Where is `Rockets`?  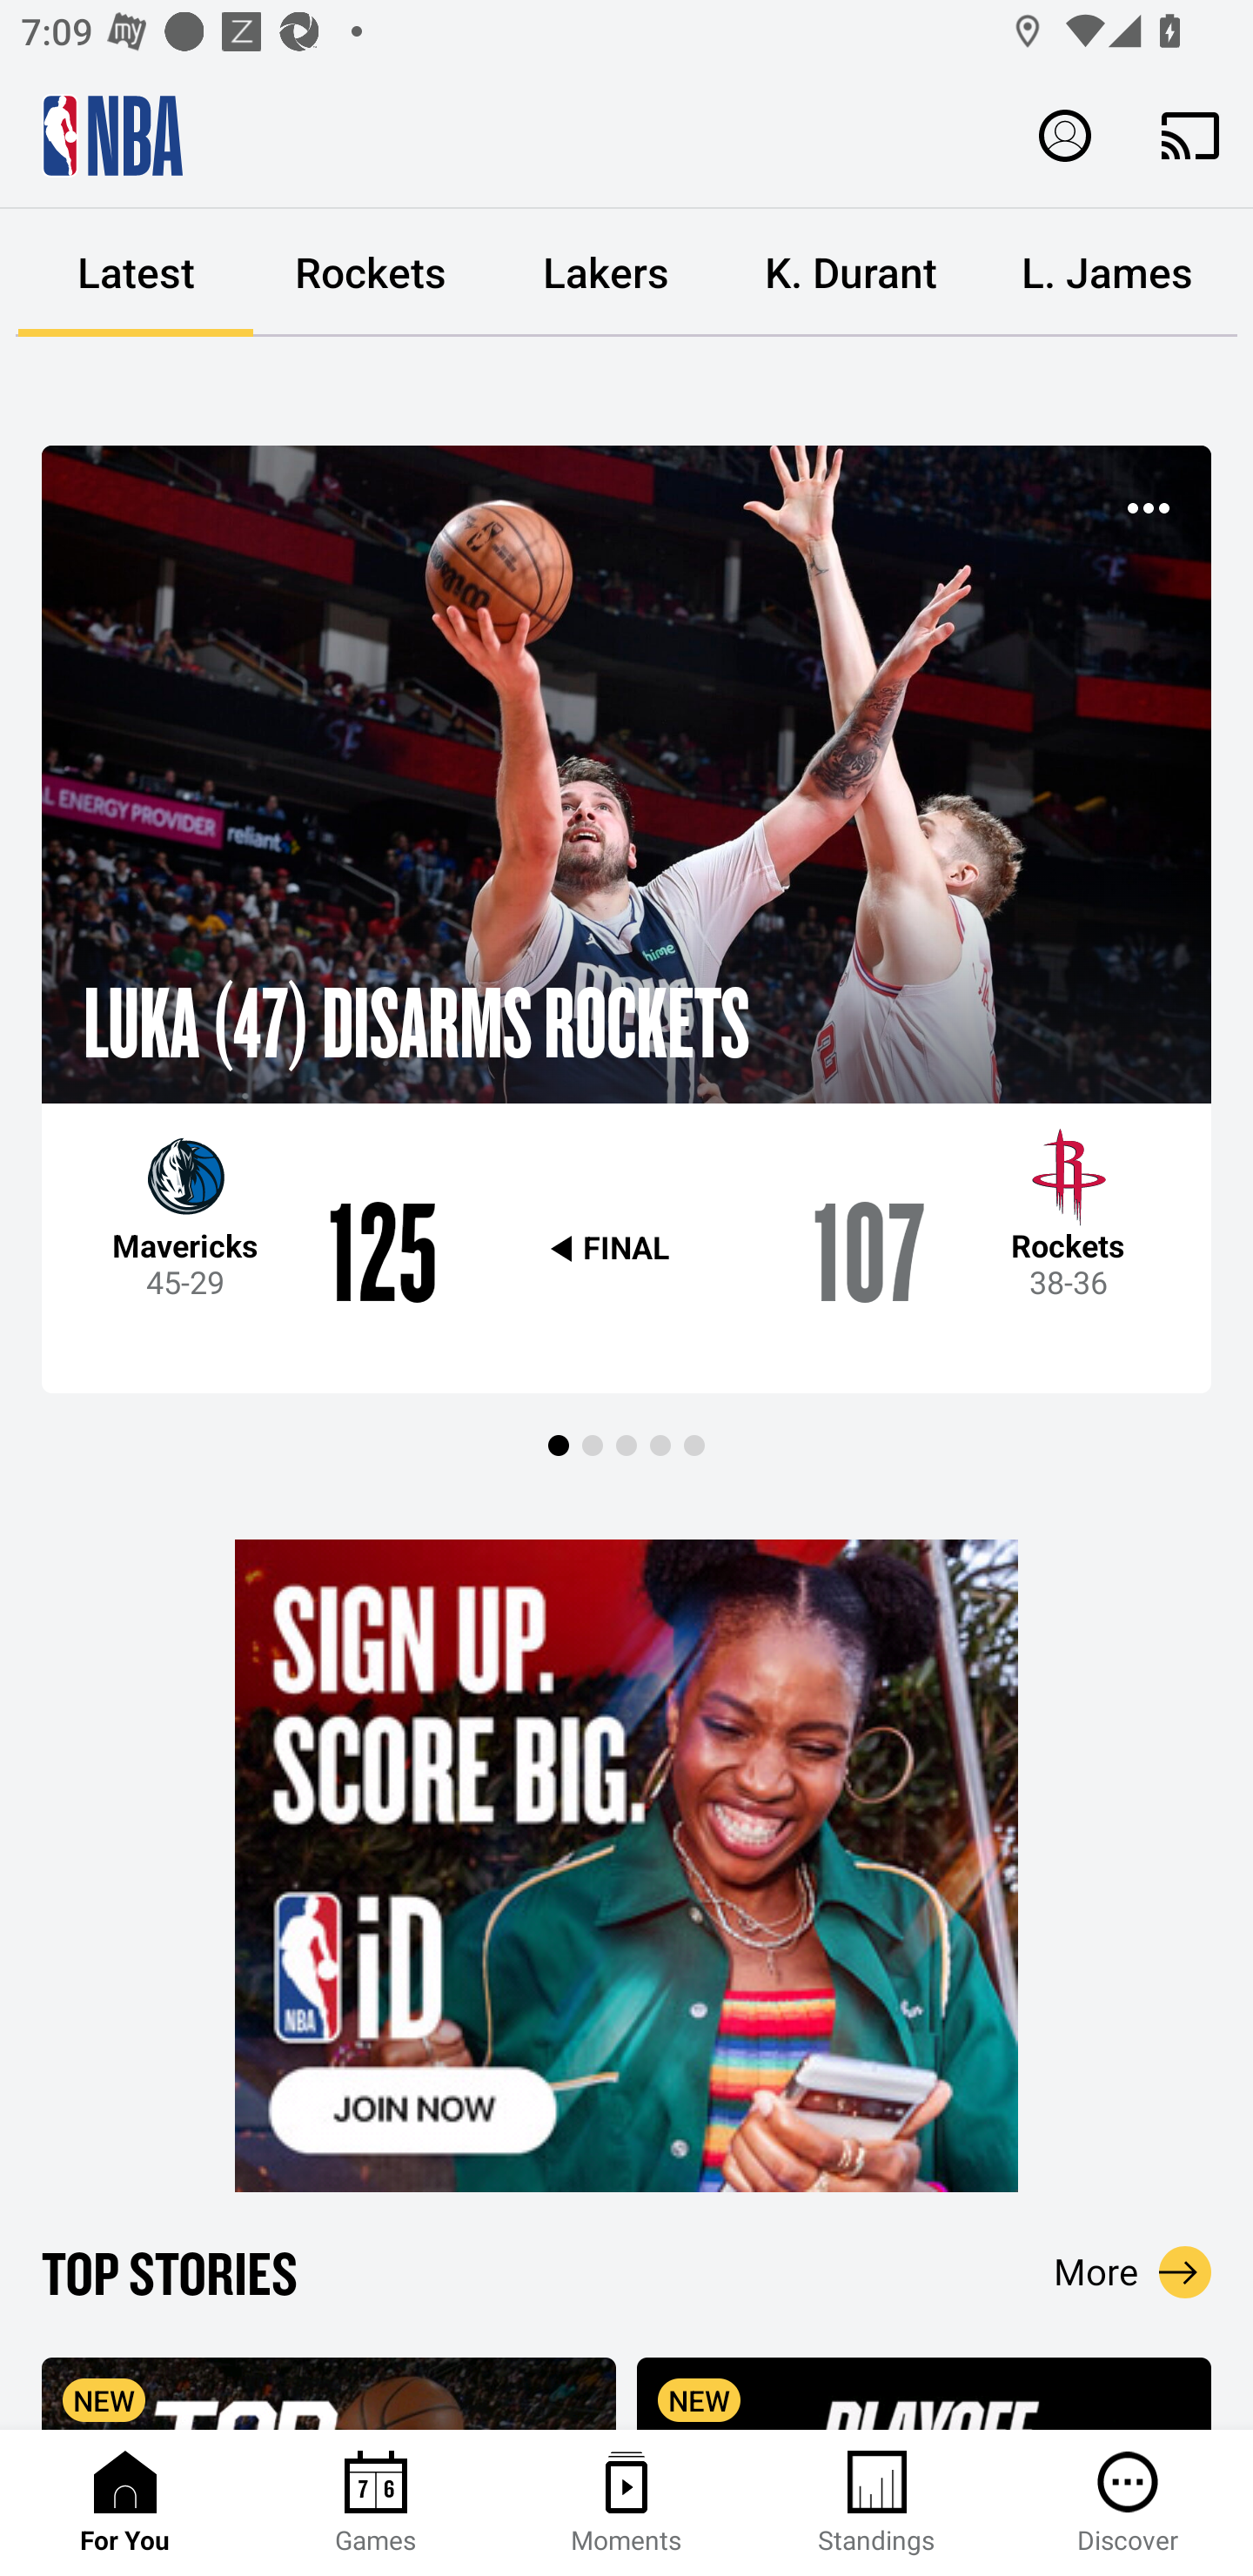
Rockets is located at coordinates (371, 273).